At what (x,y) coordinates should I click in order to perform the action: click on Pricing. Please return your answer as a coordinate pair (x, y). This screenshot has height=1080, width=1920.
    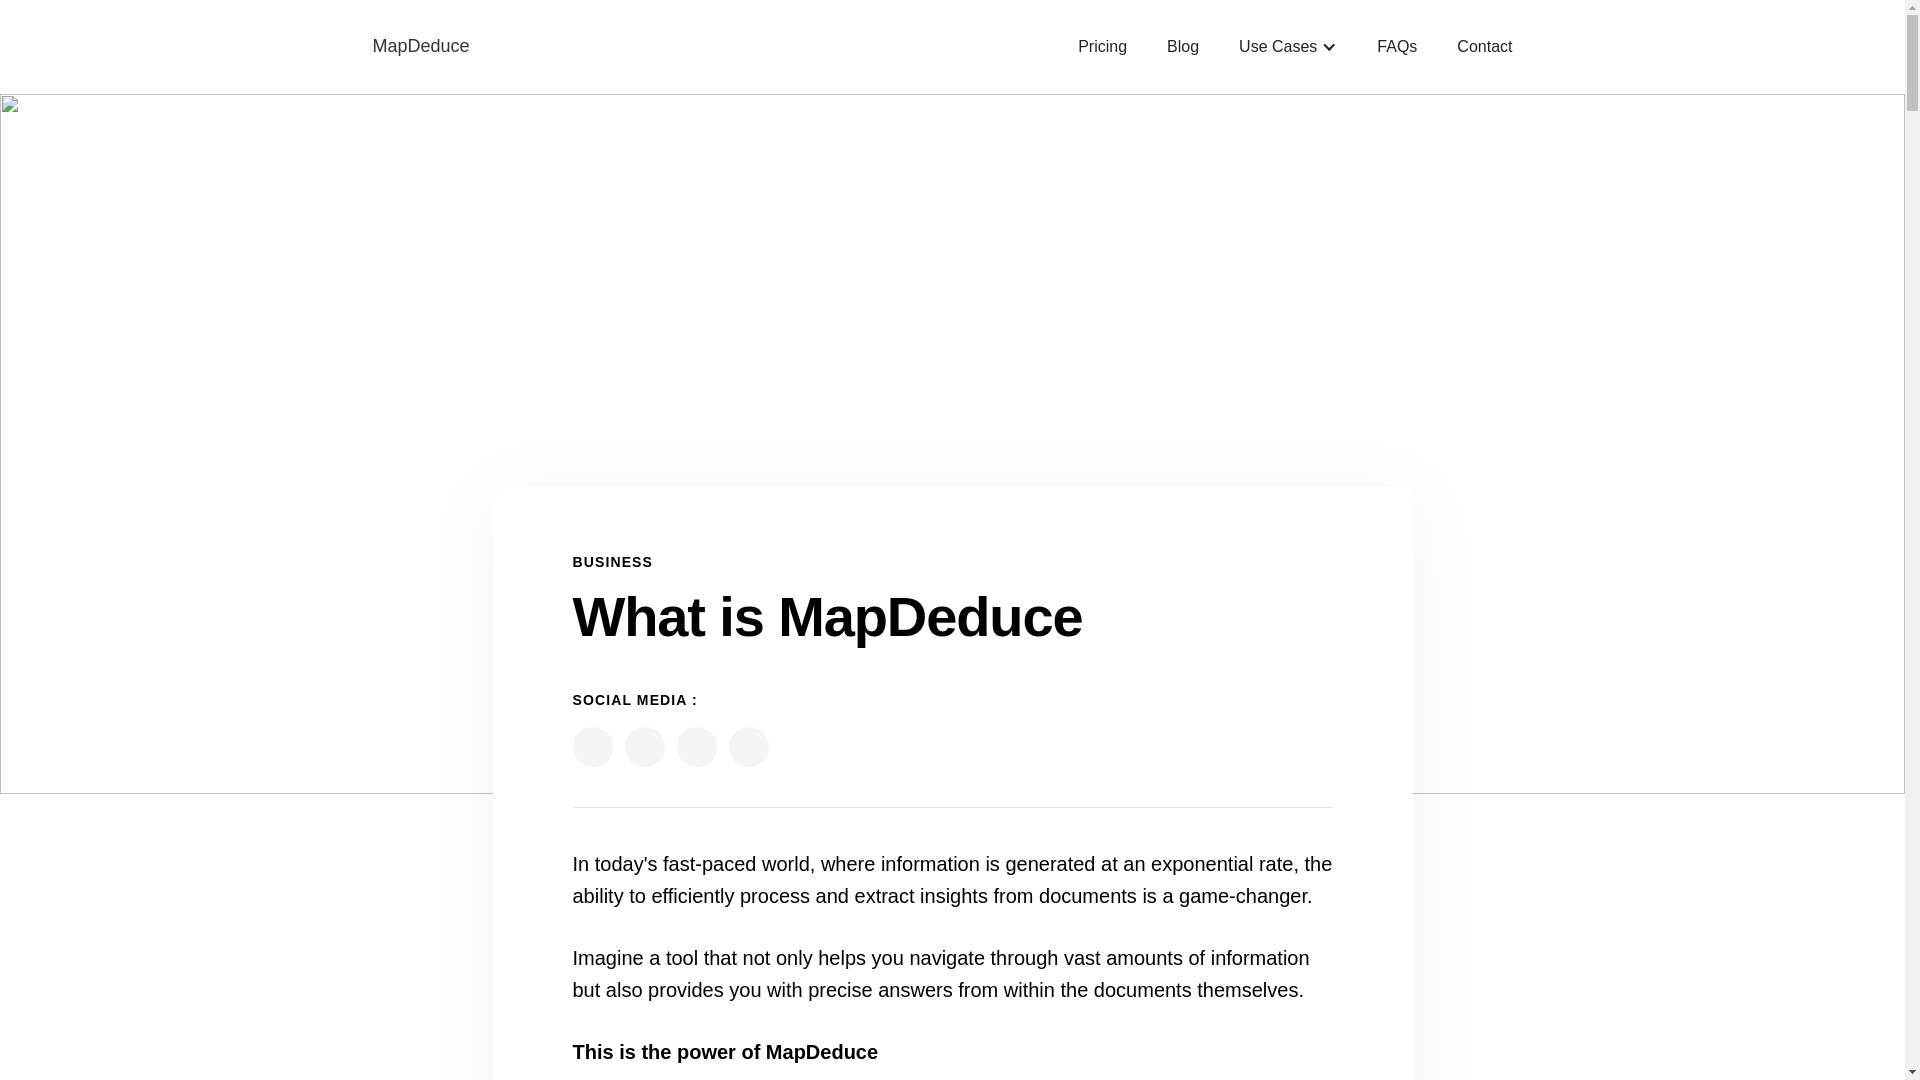
    Looking at the image, I should click on (1102, 46).